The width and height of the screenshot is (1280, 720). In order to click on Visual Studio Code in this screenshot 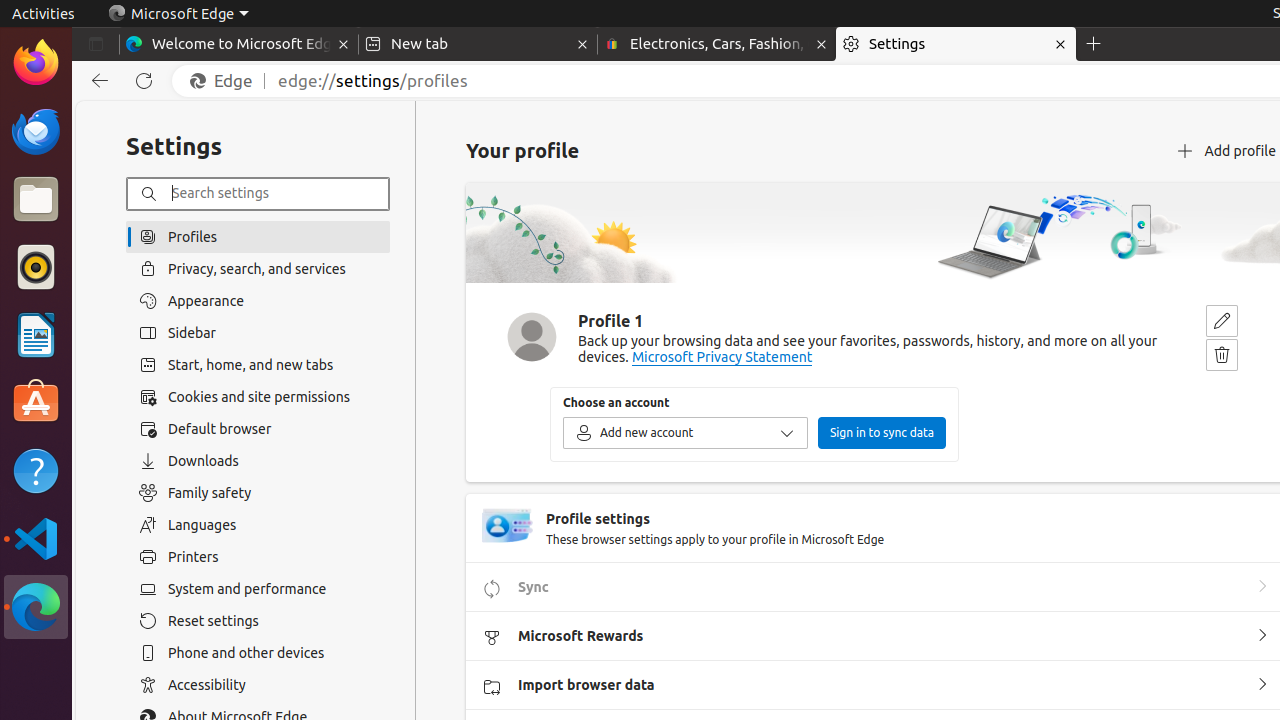, I will do `click(36, 538)`.